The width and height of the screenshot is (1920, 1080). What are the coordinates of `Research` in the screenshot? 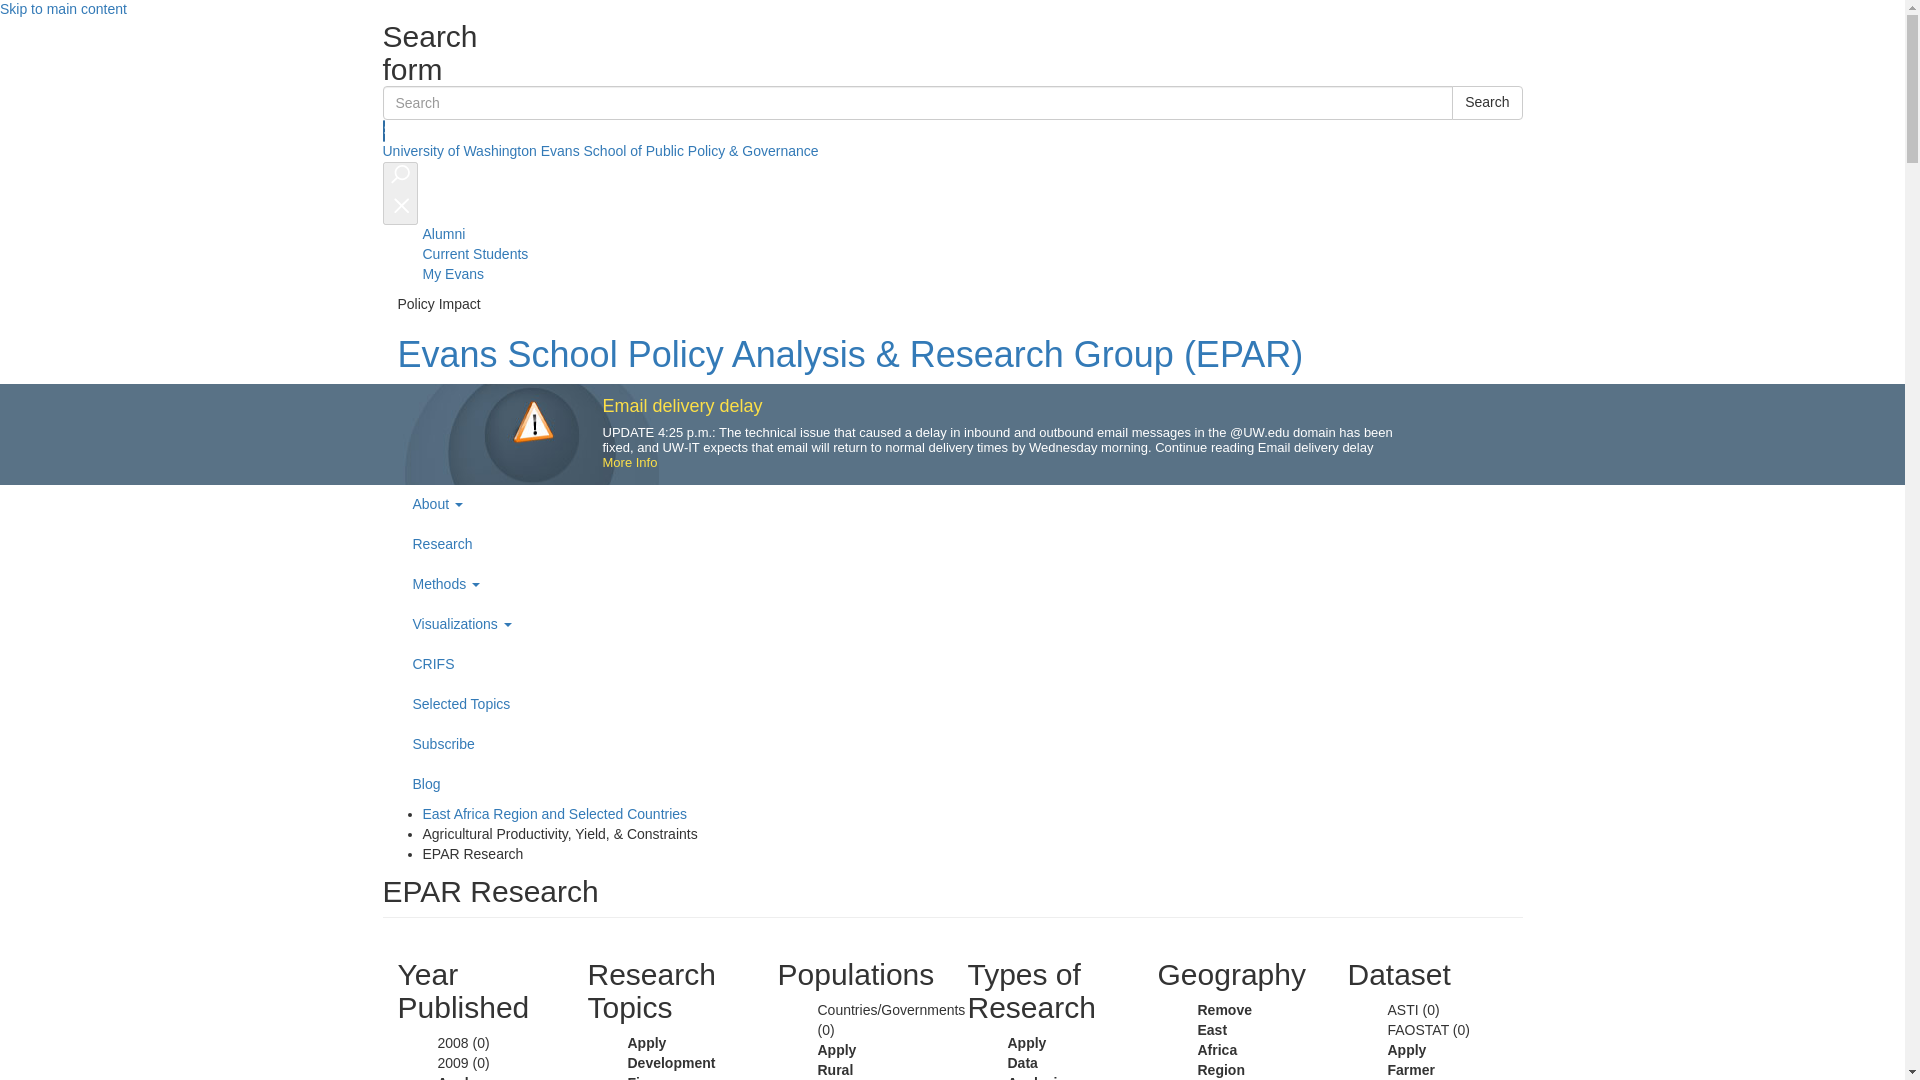 It's located at (967, 544).